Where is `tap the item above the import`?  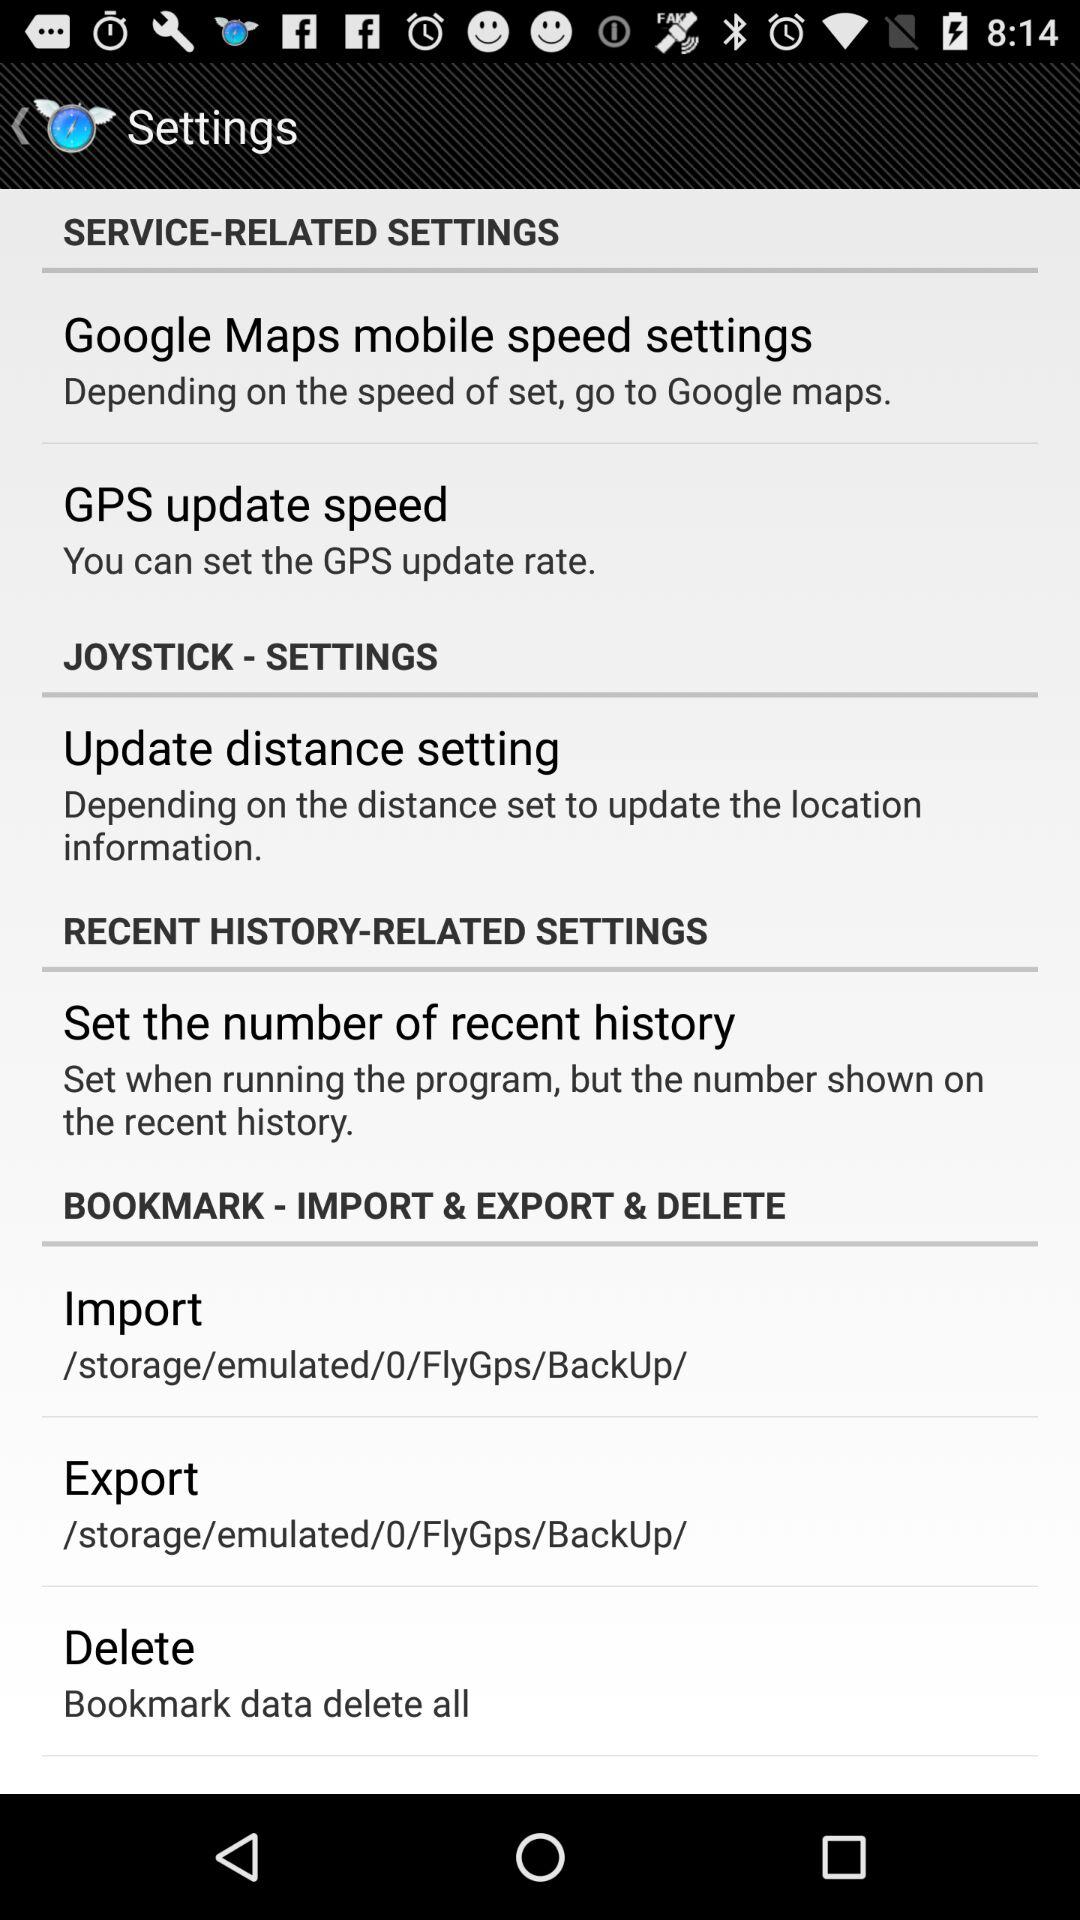
tap the item above the import is located at coordinates (540, 1204).